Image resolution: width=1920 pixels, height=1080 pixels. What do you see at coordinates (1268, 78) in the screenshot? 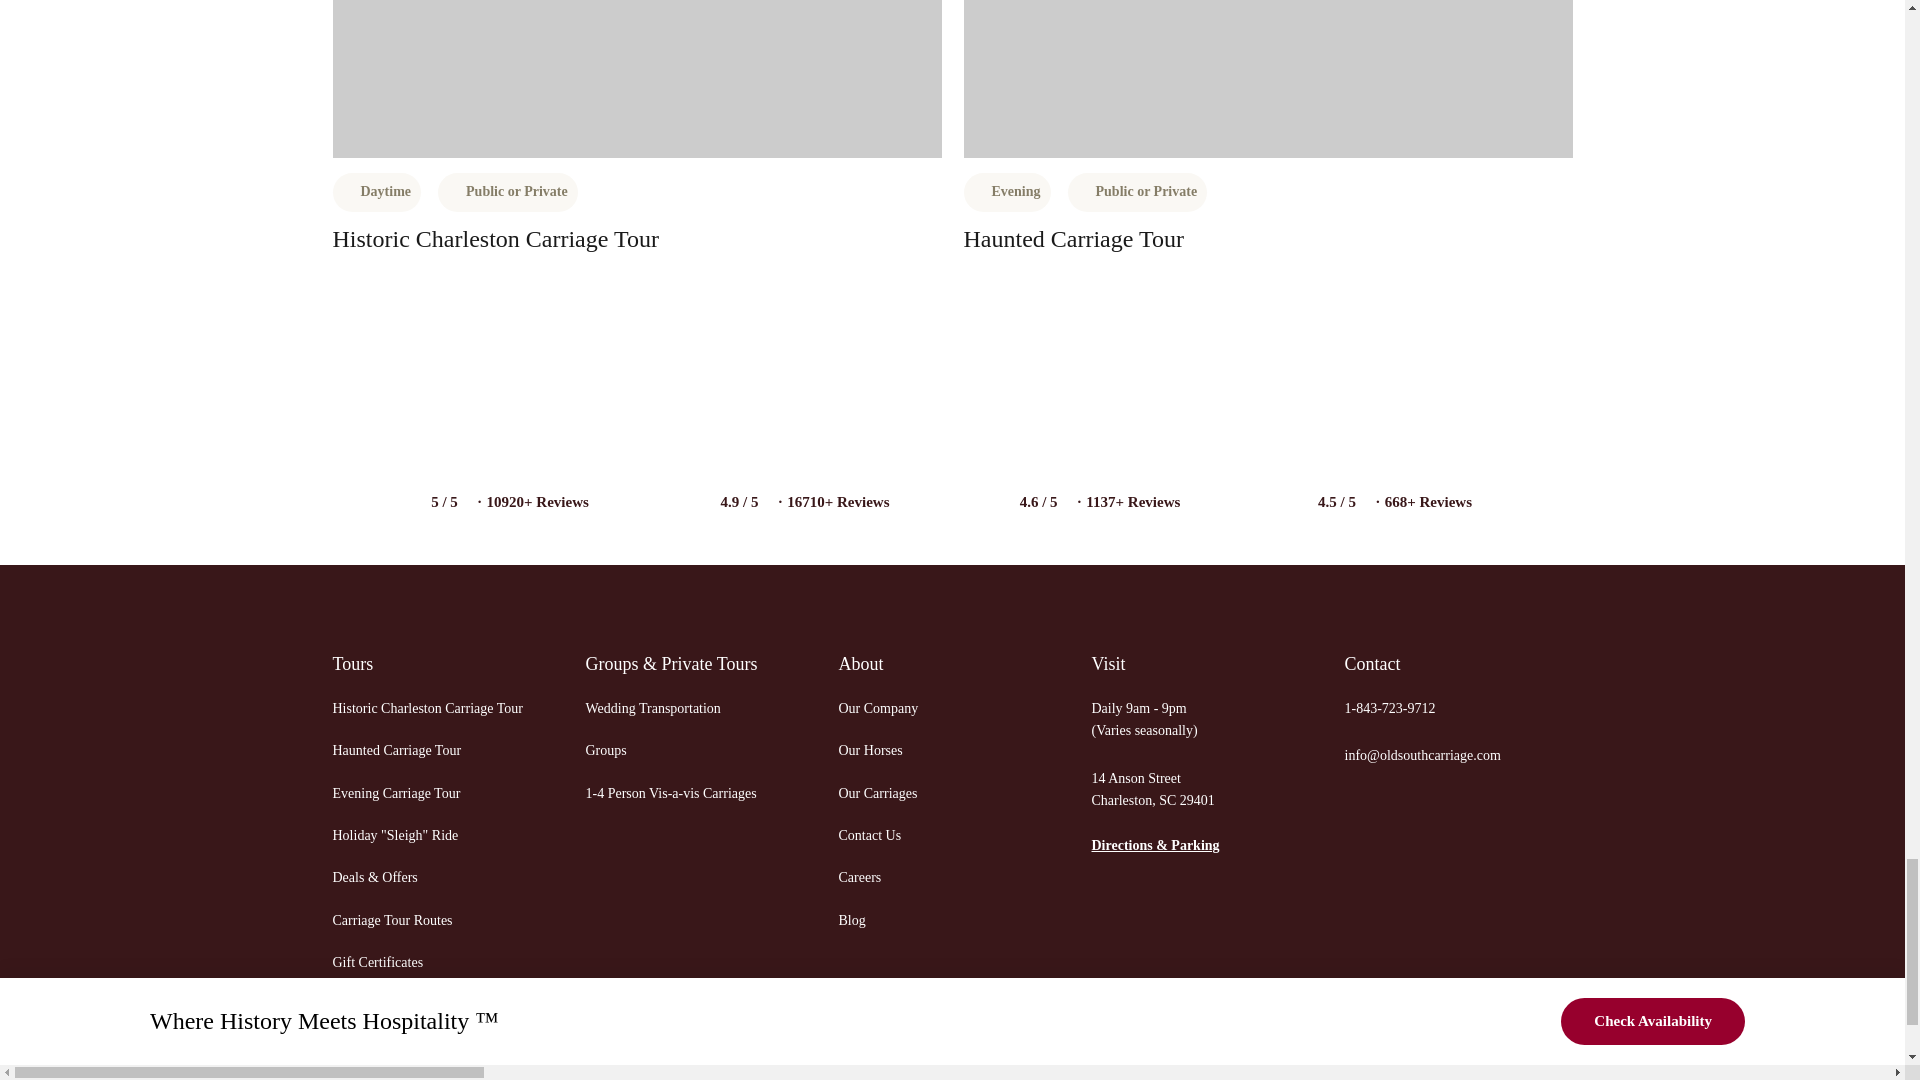
I see `Popular!` at bounding box center [1268, 78].